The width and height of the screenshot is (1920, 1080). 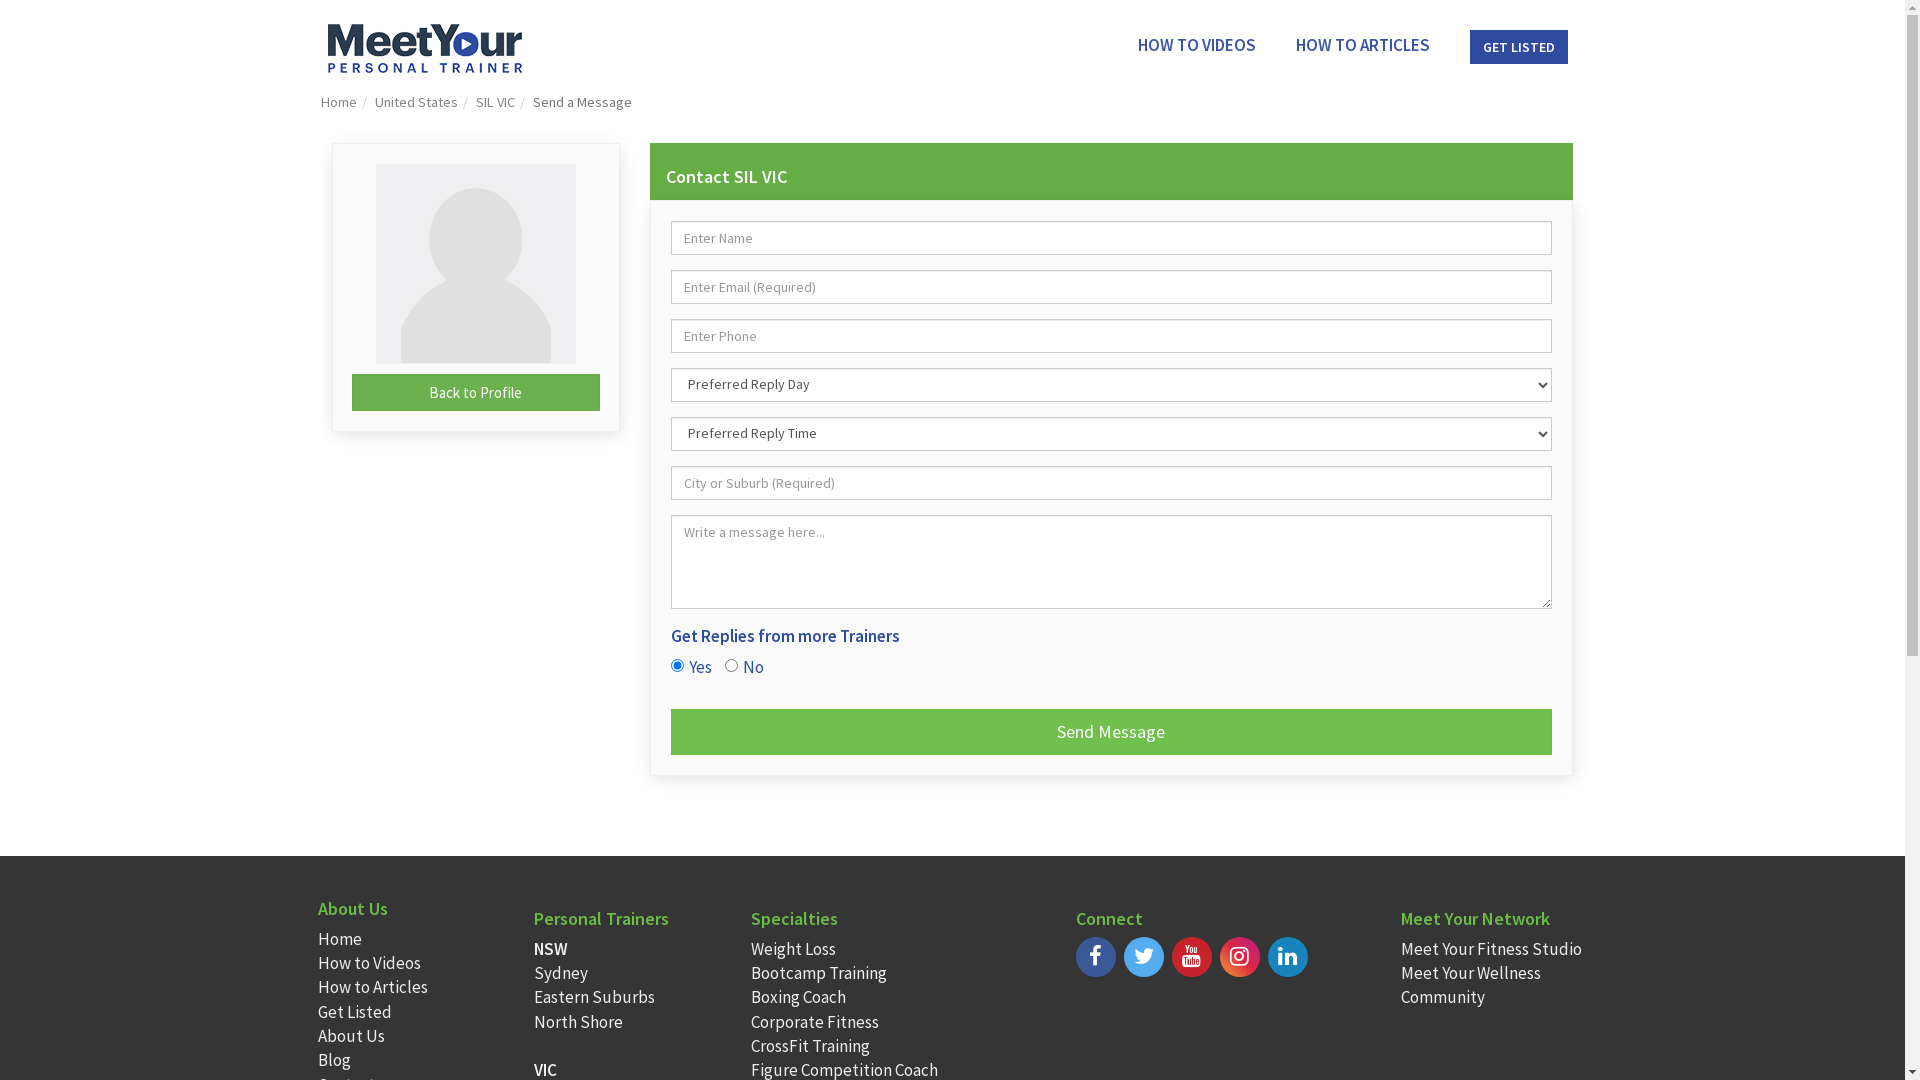 I want to click on Get Listed, so click(x=355, y=1012).